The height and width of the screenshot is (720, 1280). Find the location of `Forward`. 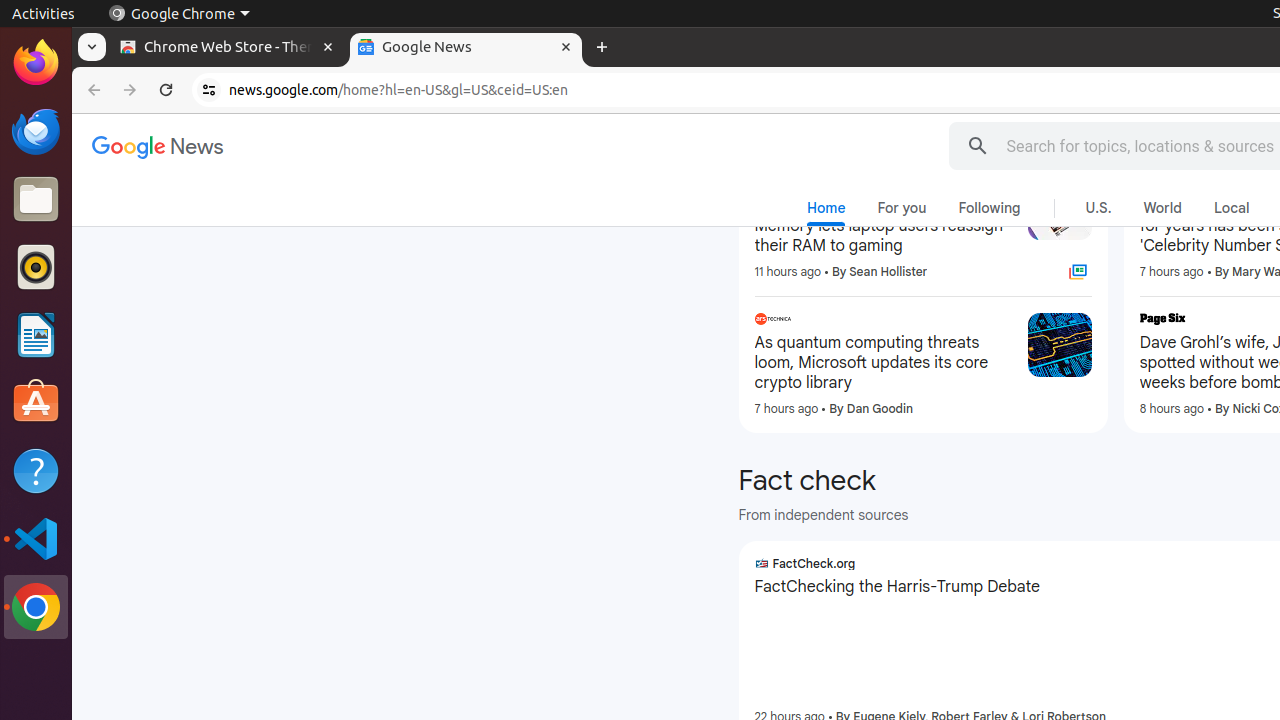

Forward is located at coordinates (130, 90).